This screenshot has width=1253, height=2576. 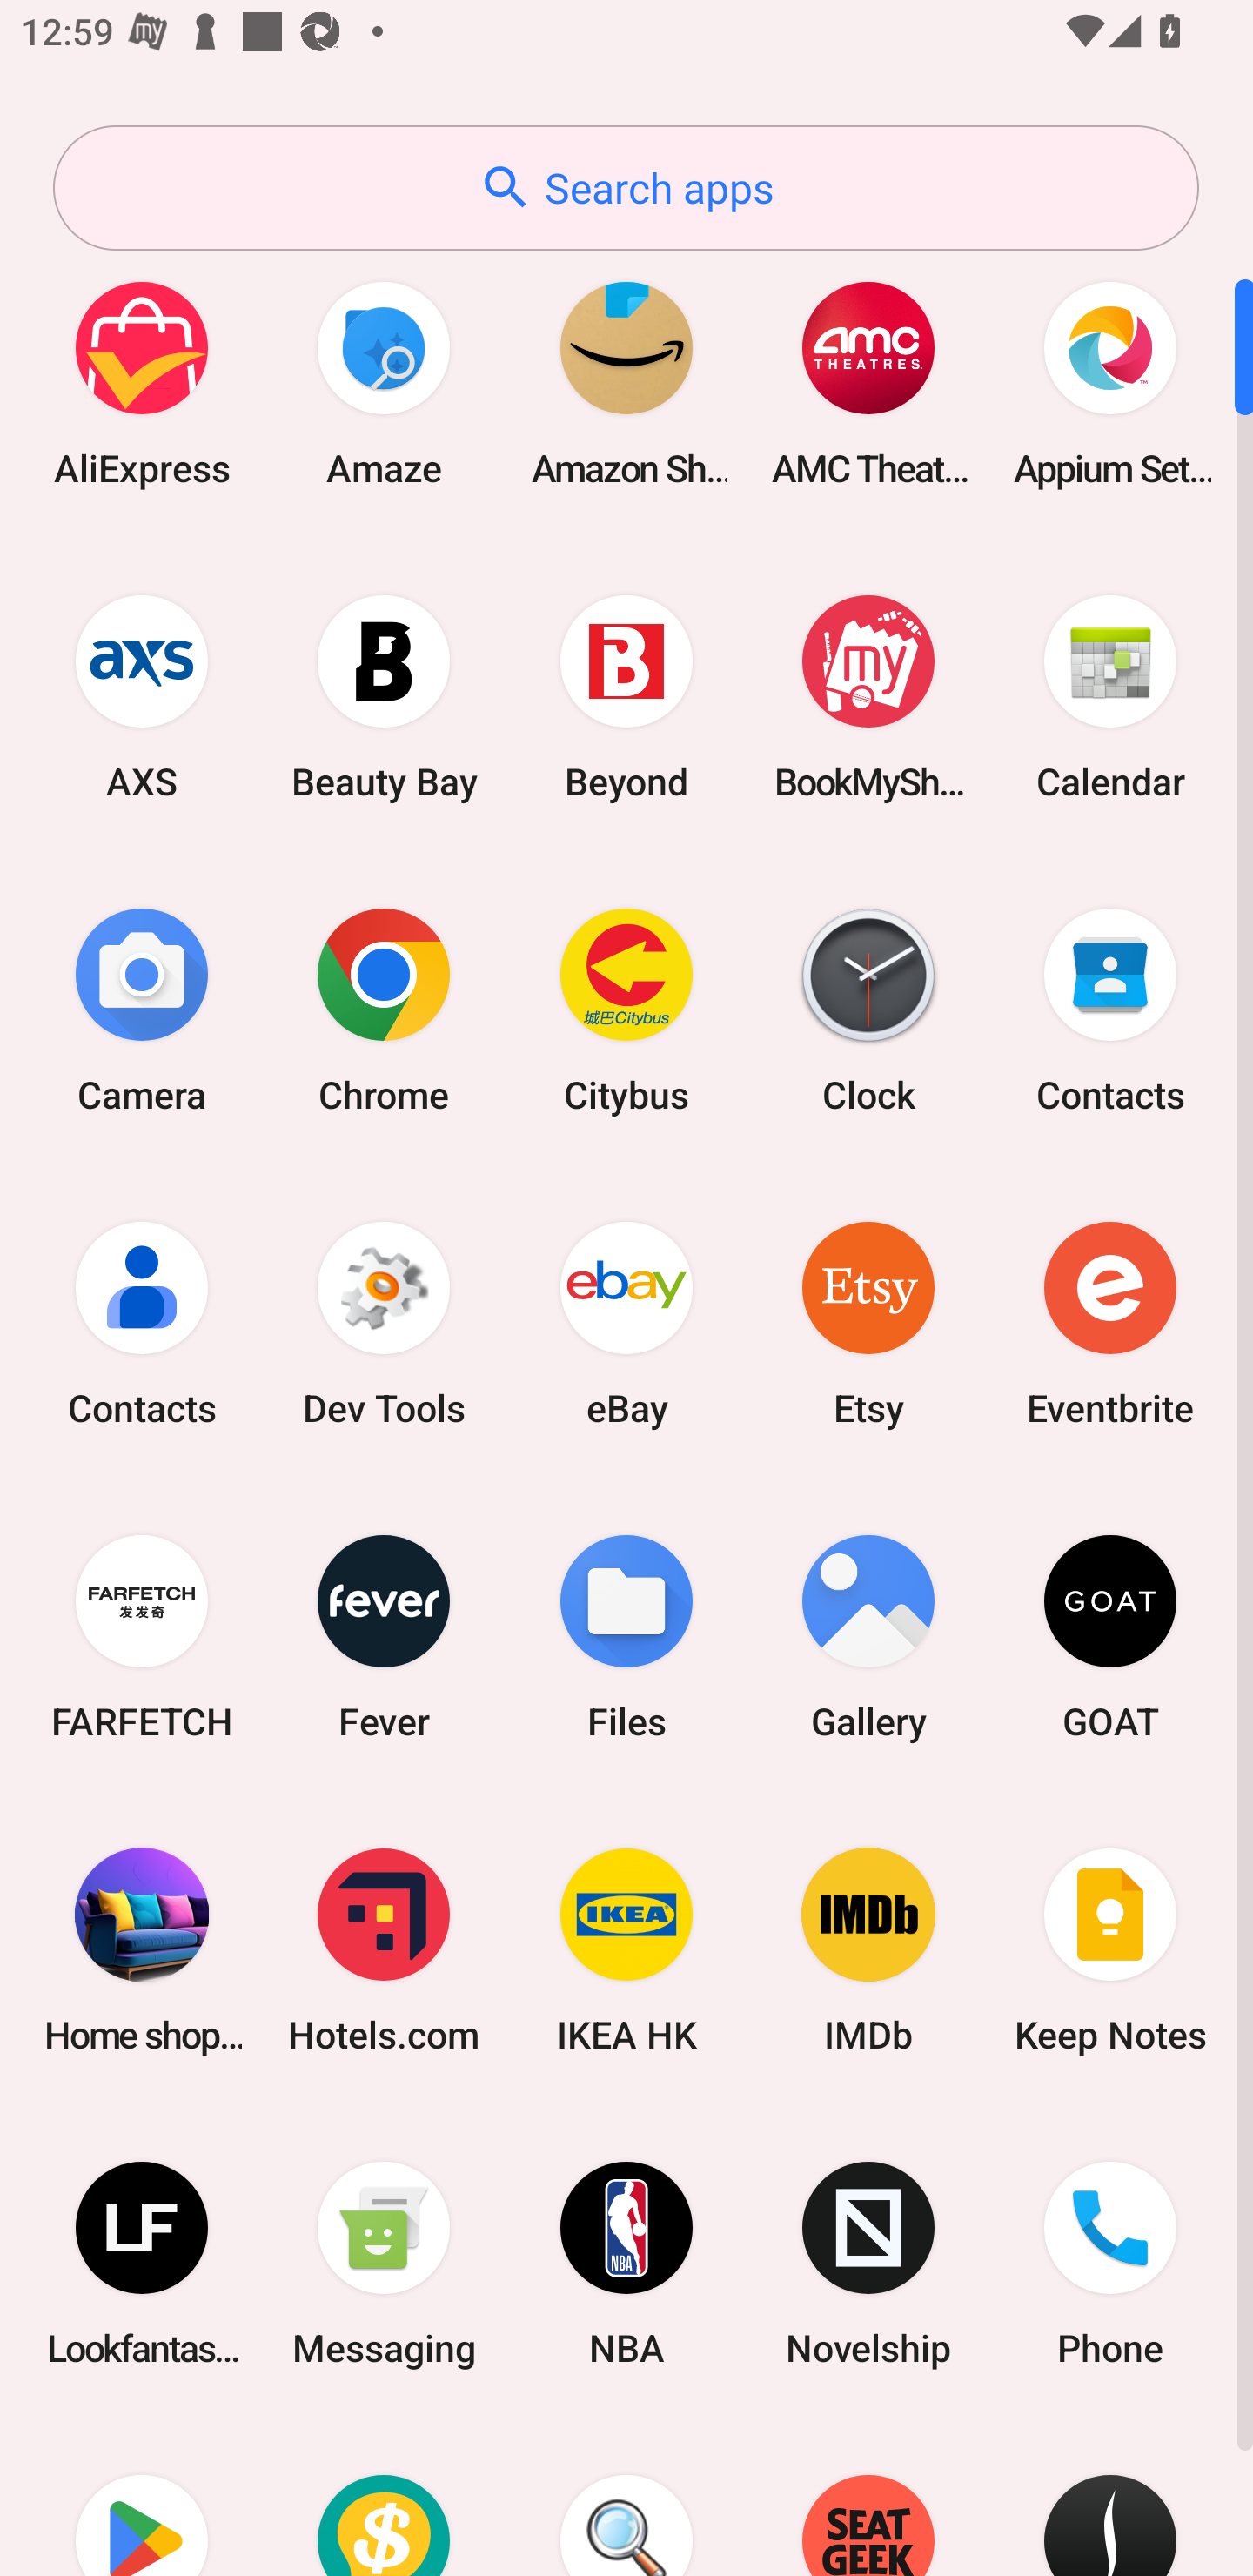 I want to click on   Search apps, so click(x=626, y=188).